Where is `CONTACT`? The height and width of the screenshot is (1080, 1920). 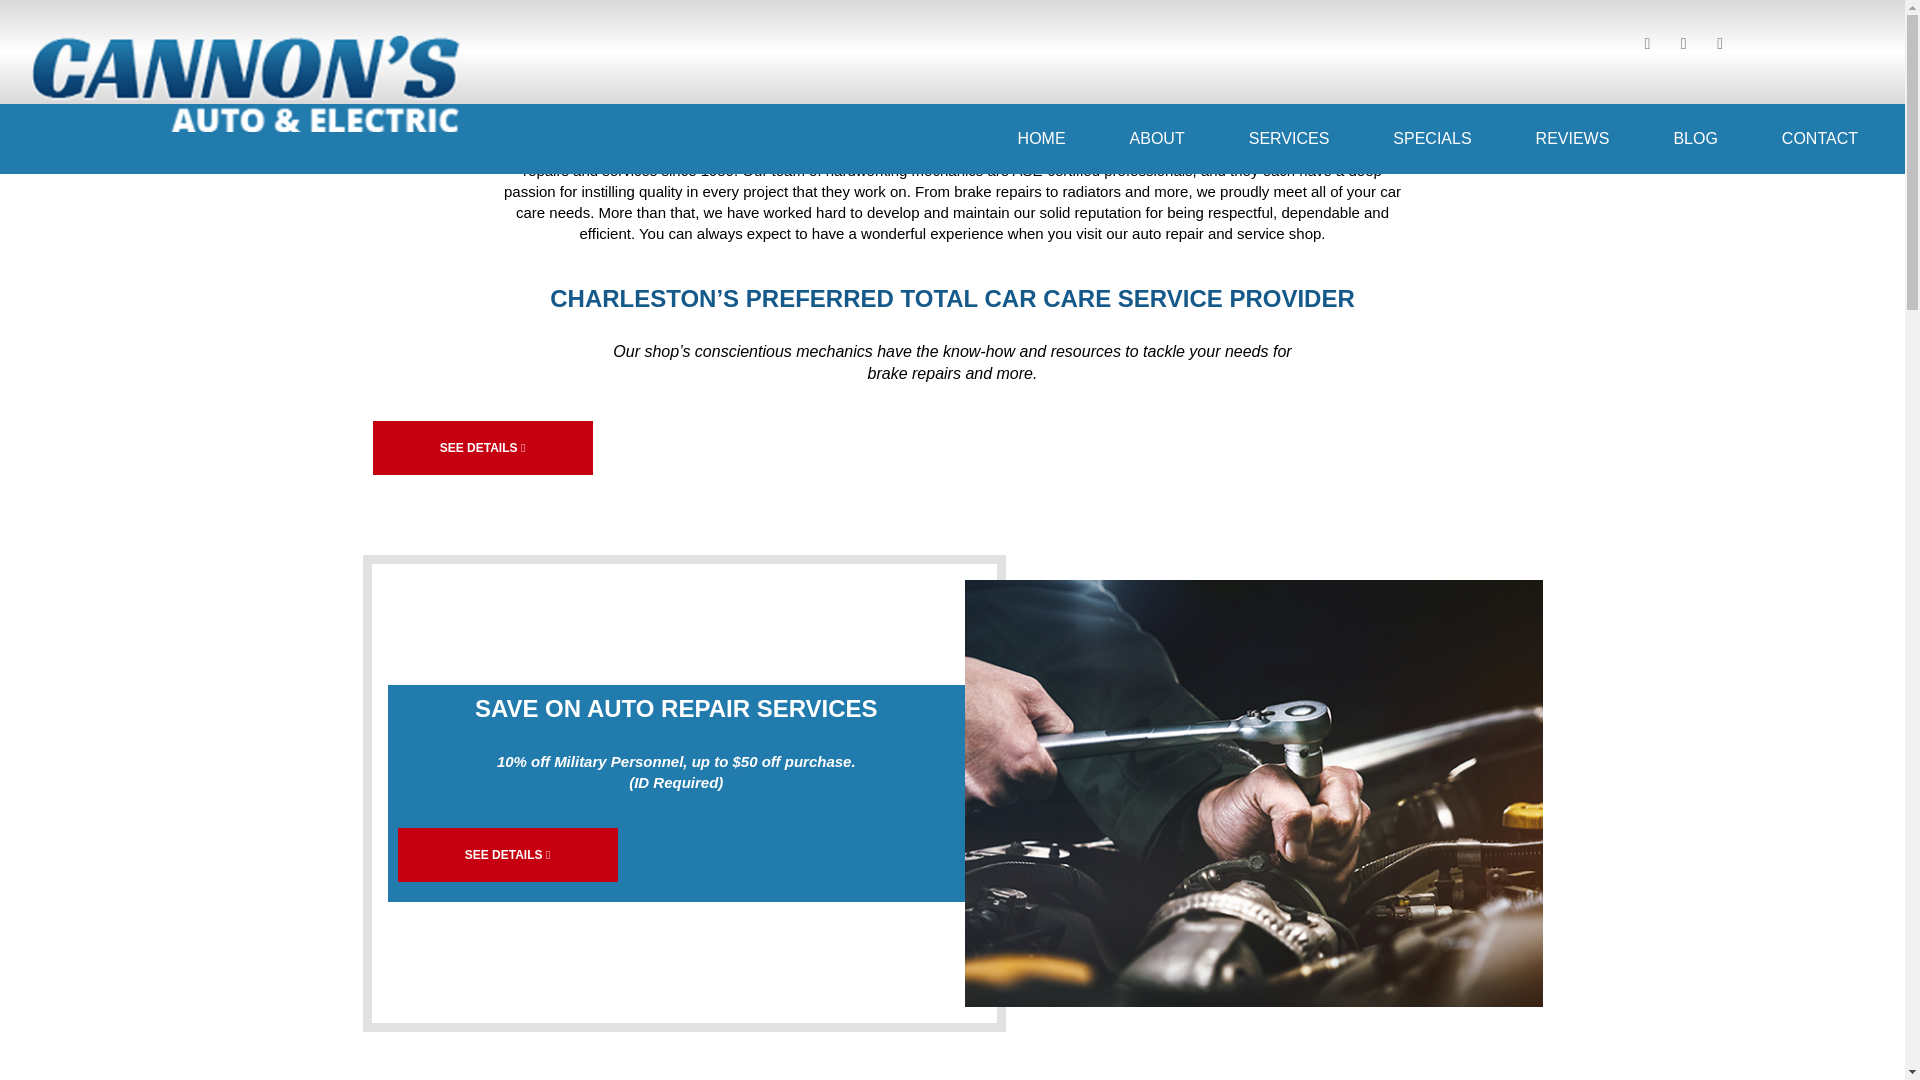 CONTACT is located at coordinates (1819, 138).